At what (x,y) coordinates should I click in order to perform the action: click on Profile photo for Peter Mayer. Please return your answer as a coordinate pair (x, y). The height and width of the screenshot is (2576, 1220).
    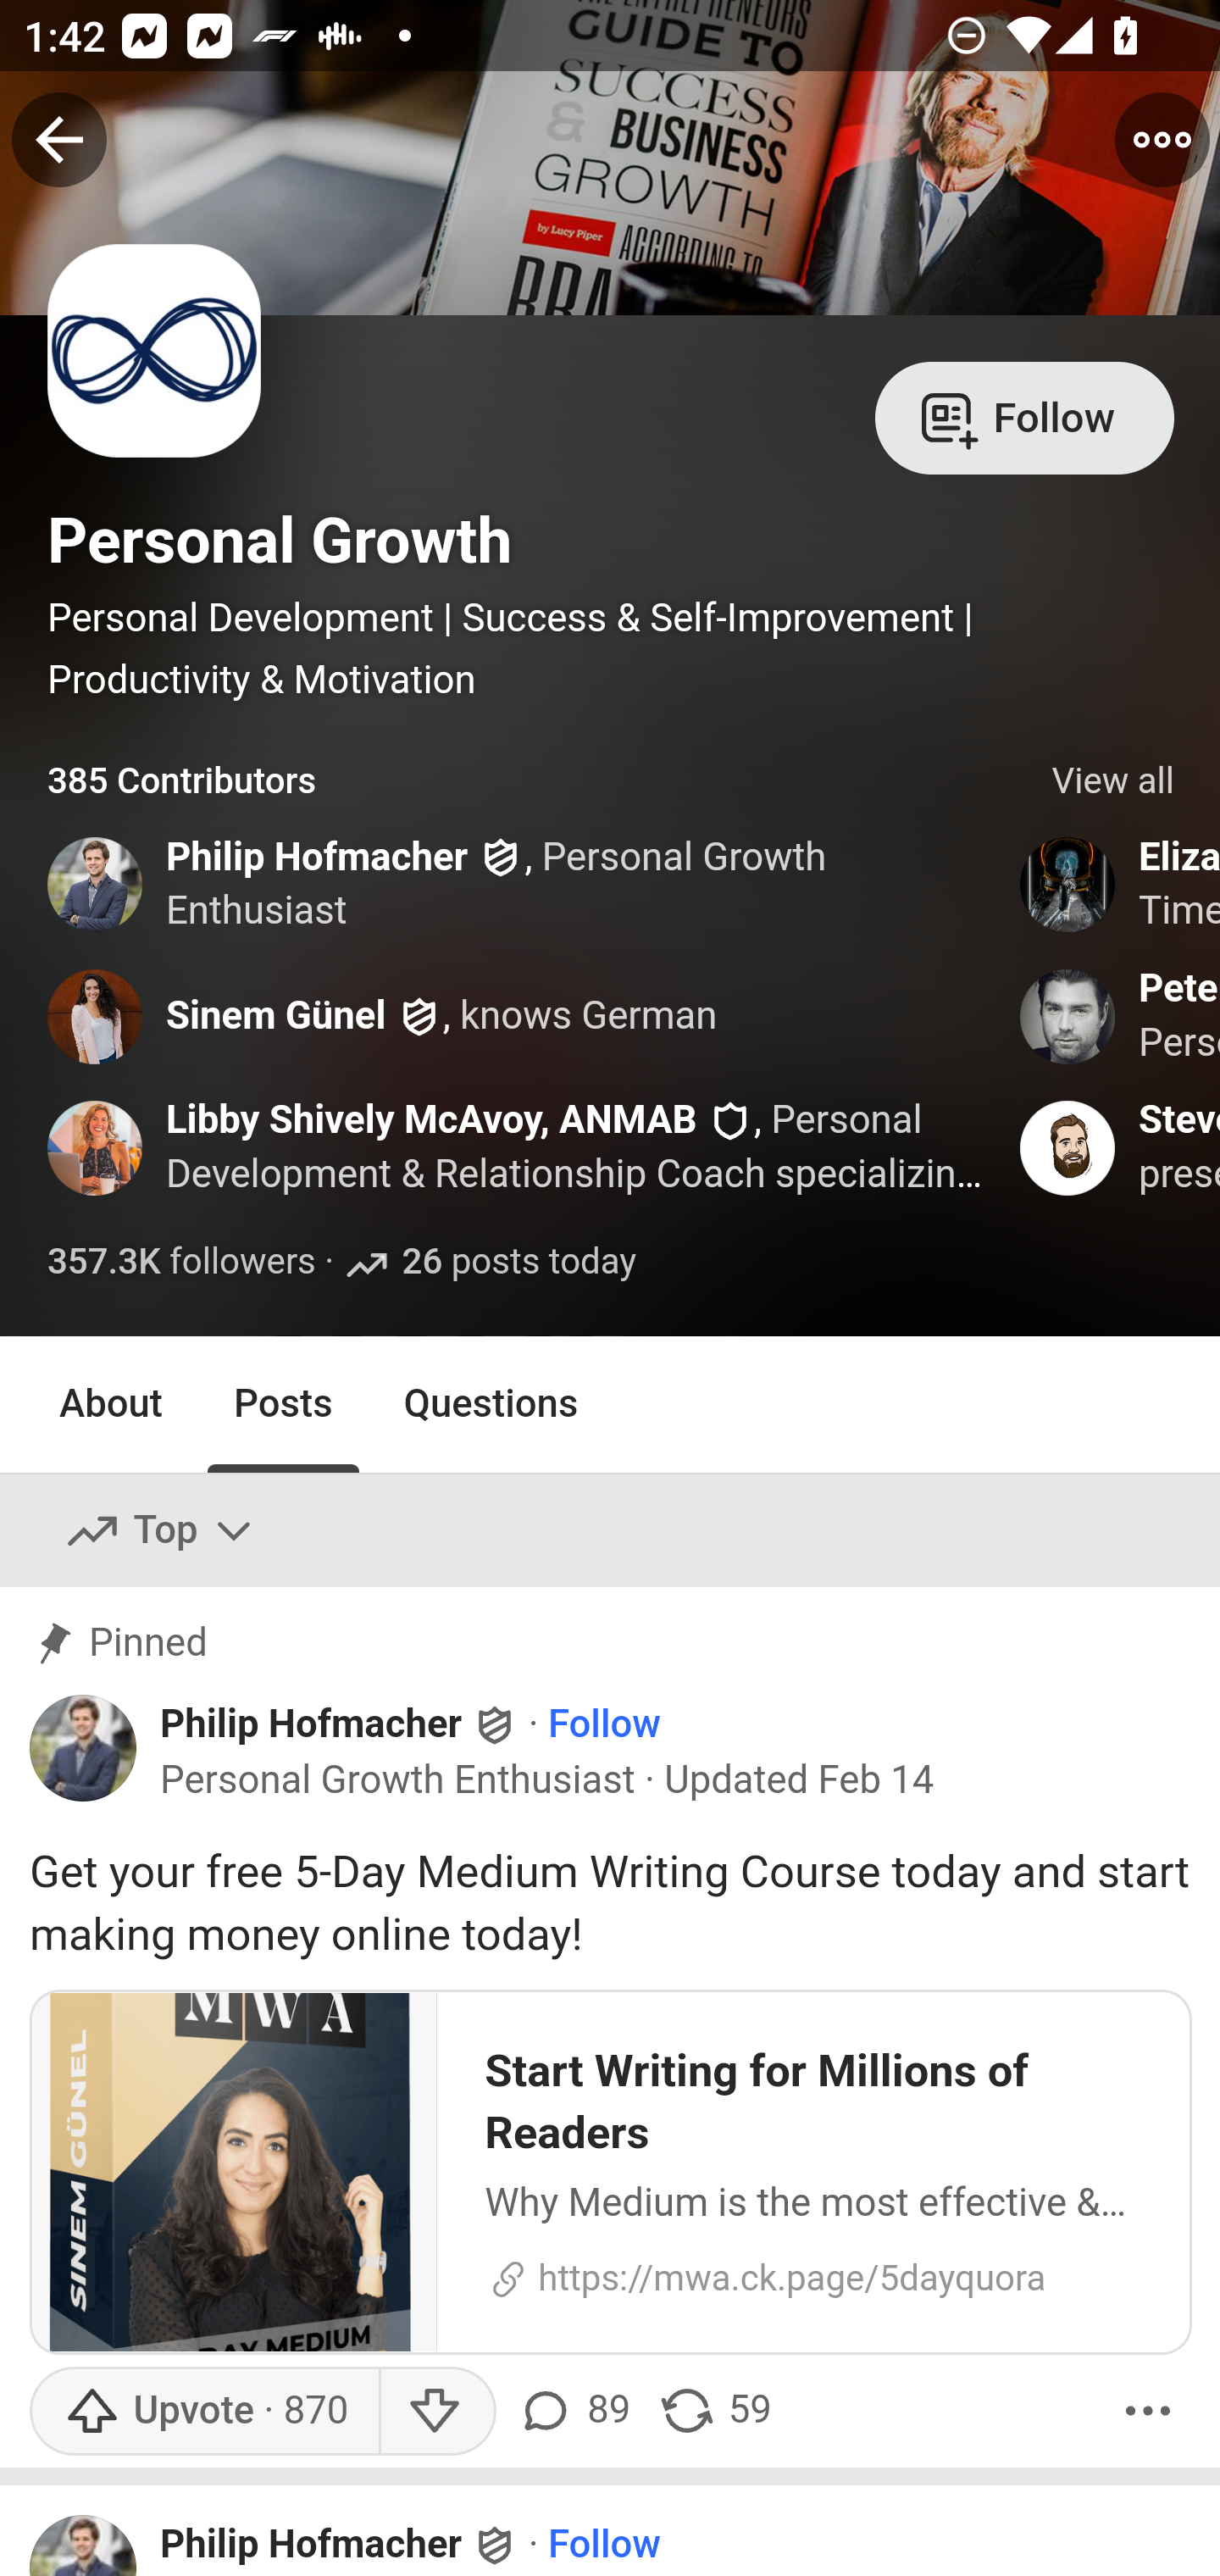
    Looking at the image, I should click on (1068, 1015).